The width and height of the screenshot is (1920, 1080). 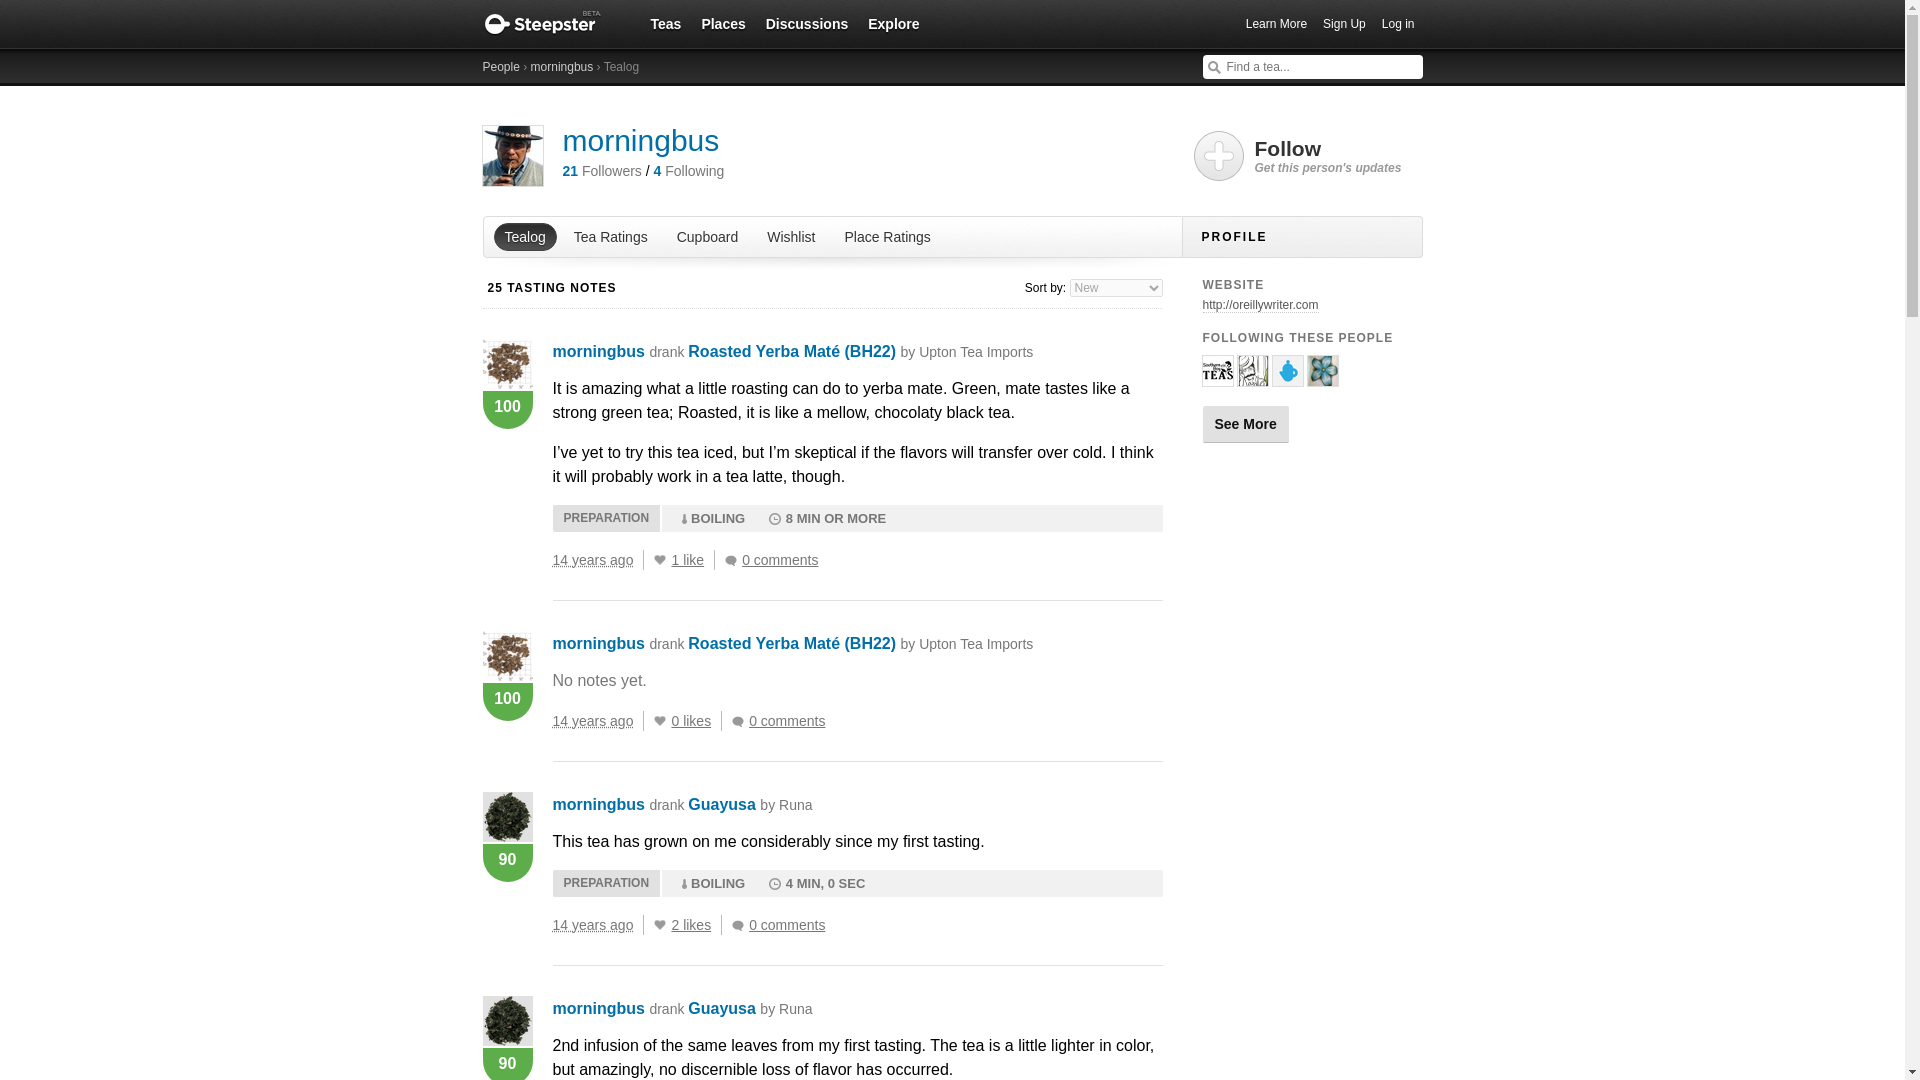 What do you see at coordinates (660, 924) in the screenshot?
I see `Like This` at bounding box center [660, 924].